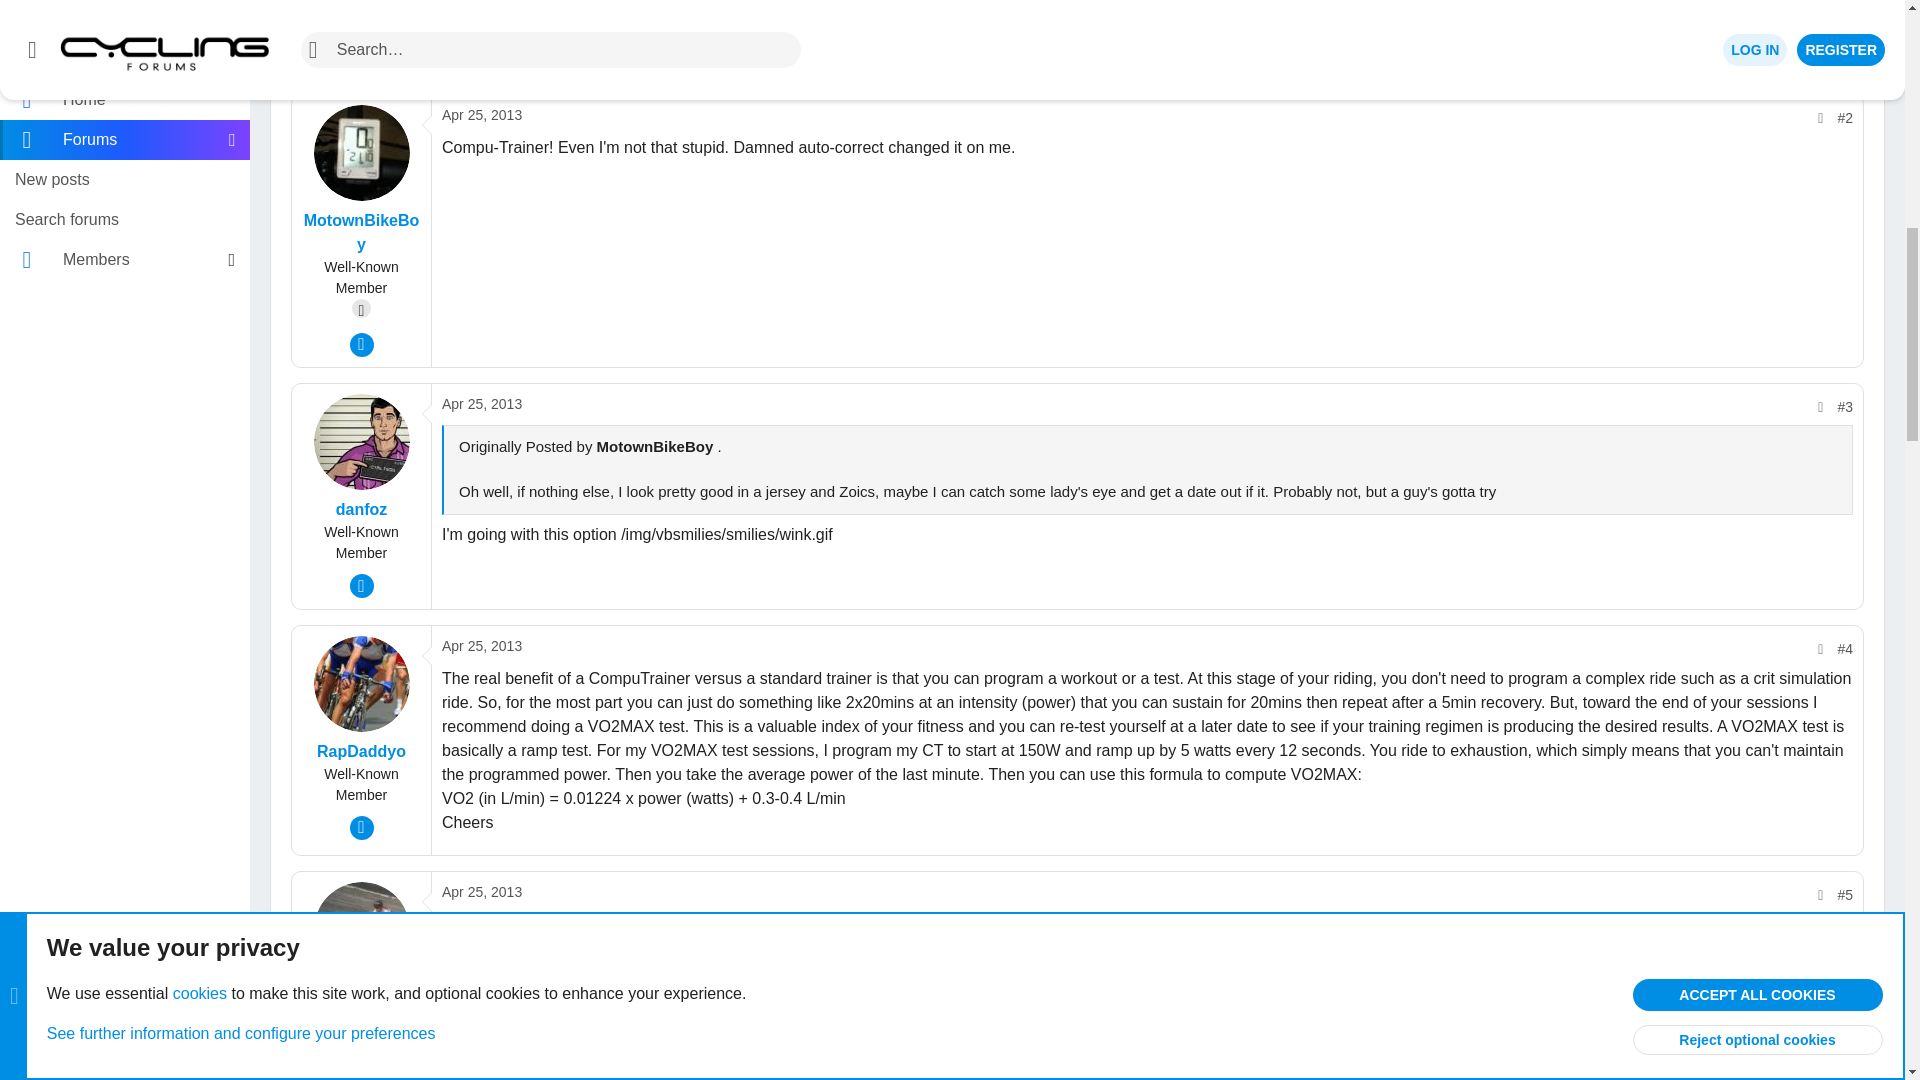  What do you see at coordinates (482, 892) in the screenshot?
I see `Apr 25, 2013 at 9:08 PM` at bounding box center [482, 892].